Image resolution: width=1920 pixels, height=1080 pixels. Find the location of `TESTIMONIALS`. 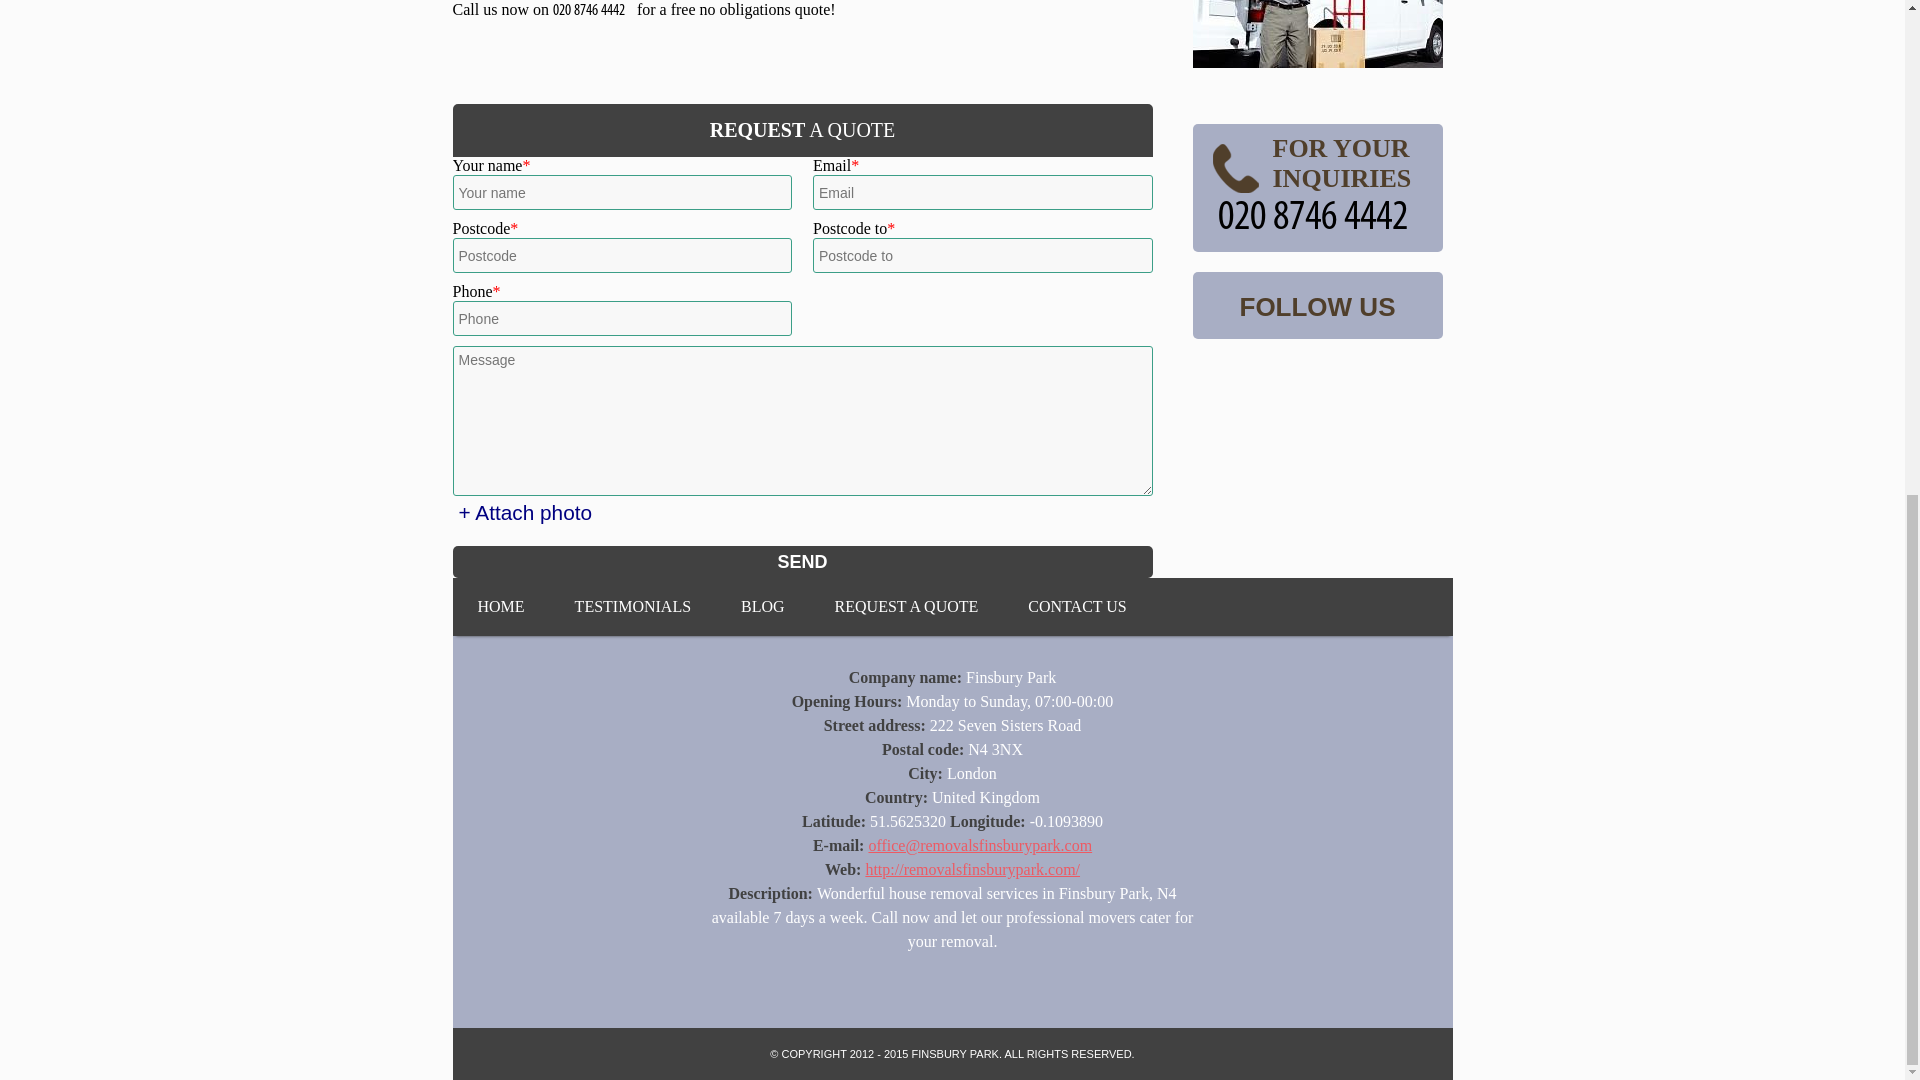

TESTIMONIALS is located at coordinates (632, 606).